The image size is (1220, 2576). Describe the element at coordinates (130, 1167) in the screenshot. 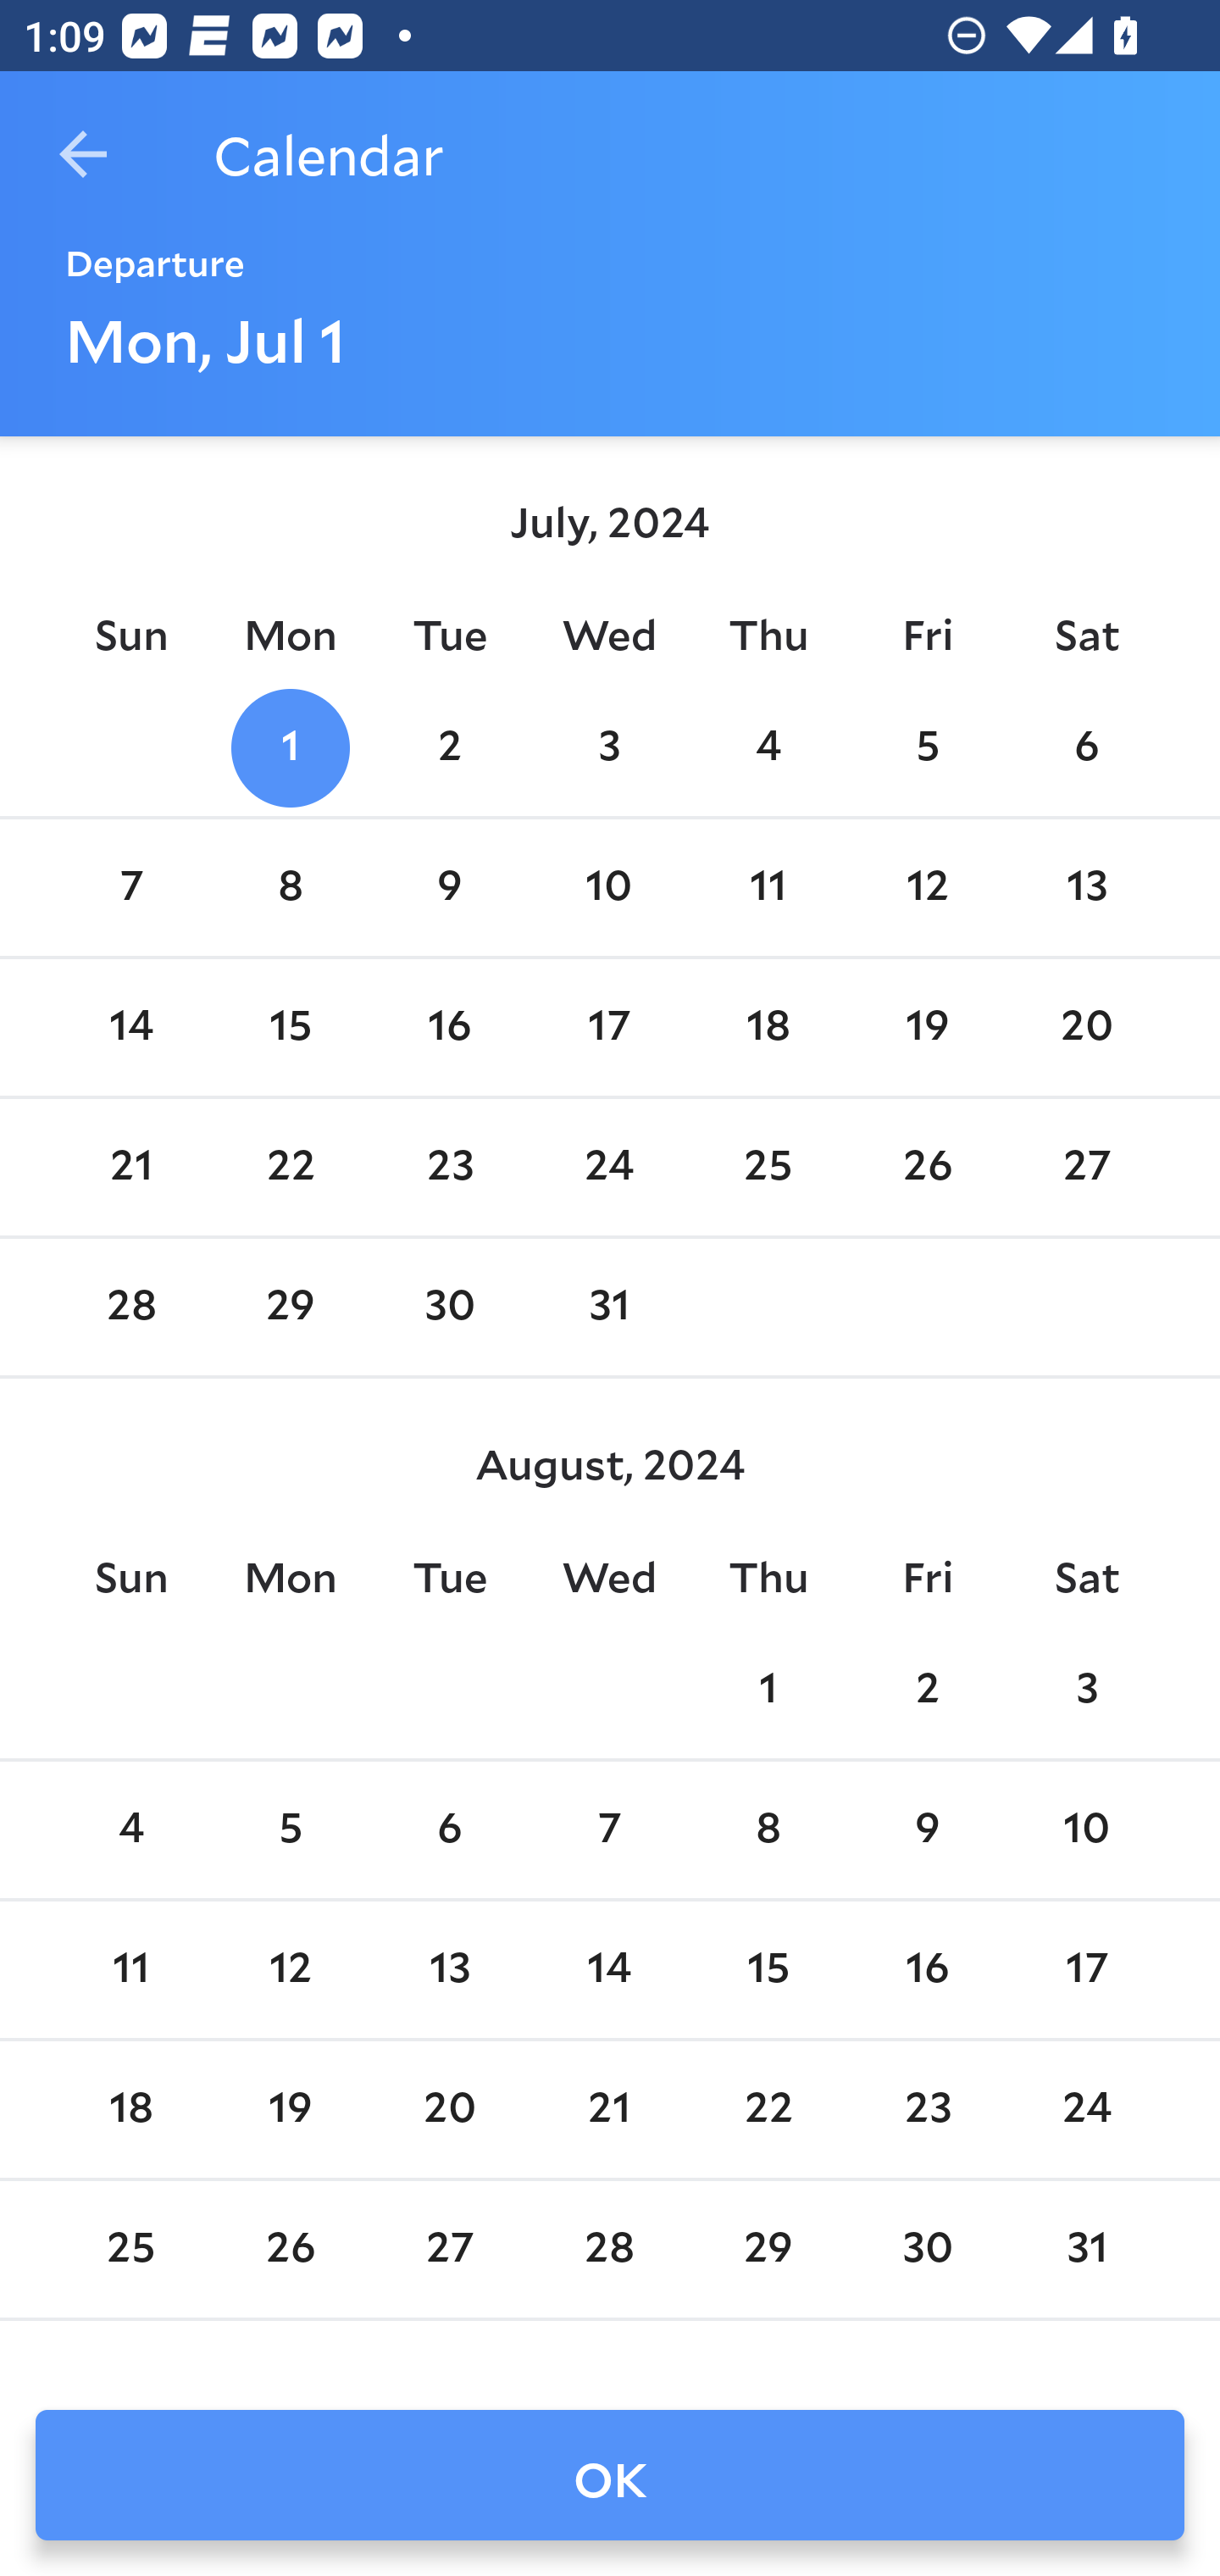

I see `21` at that location.